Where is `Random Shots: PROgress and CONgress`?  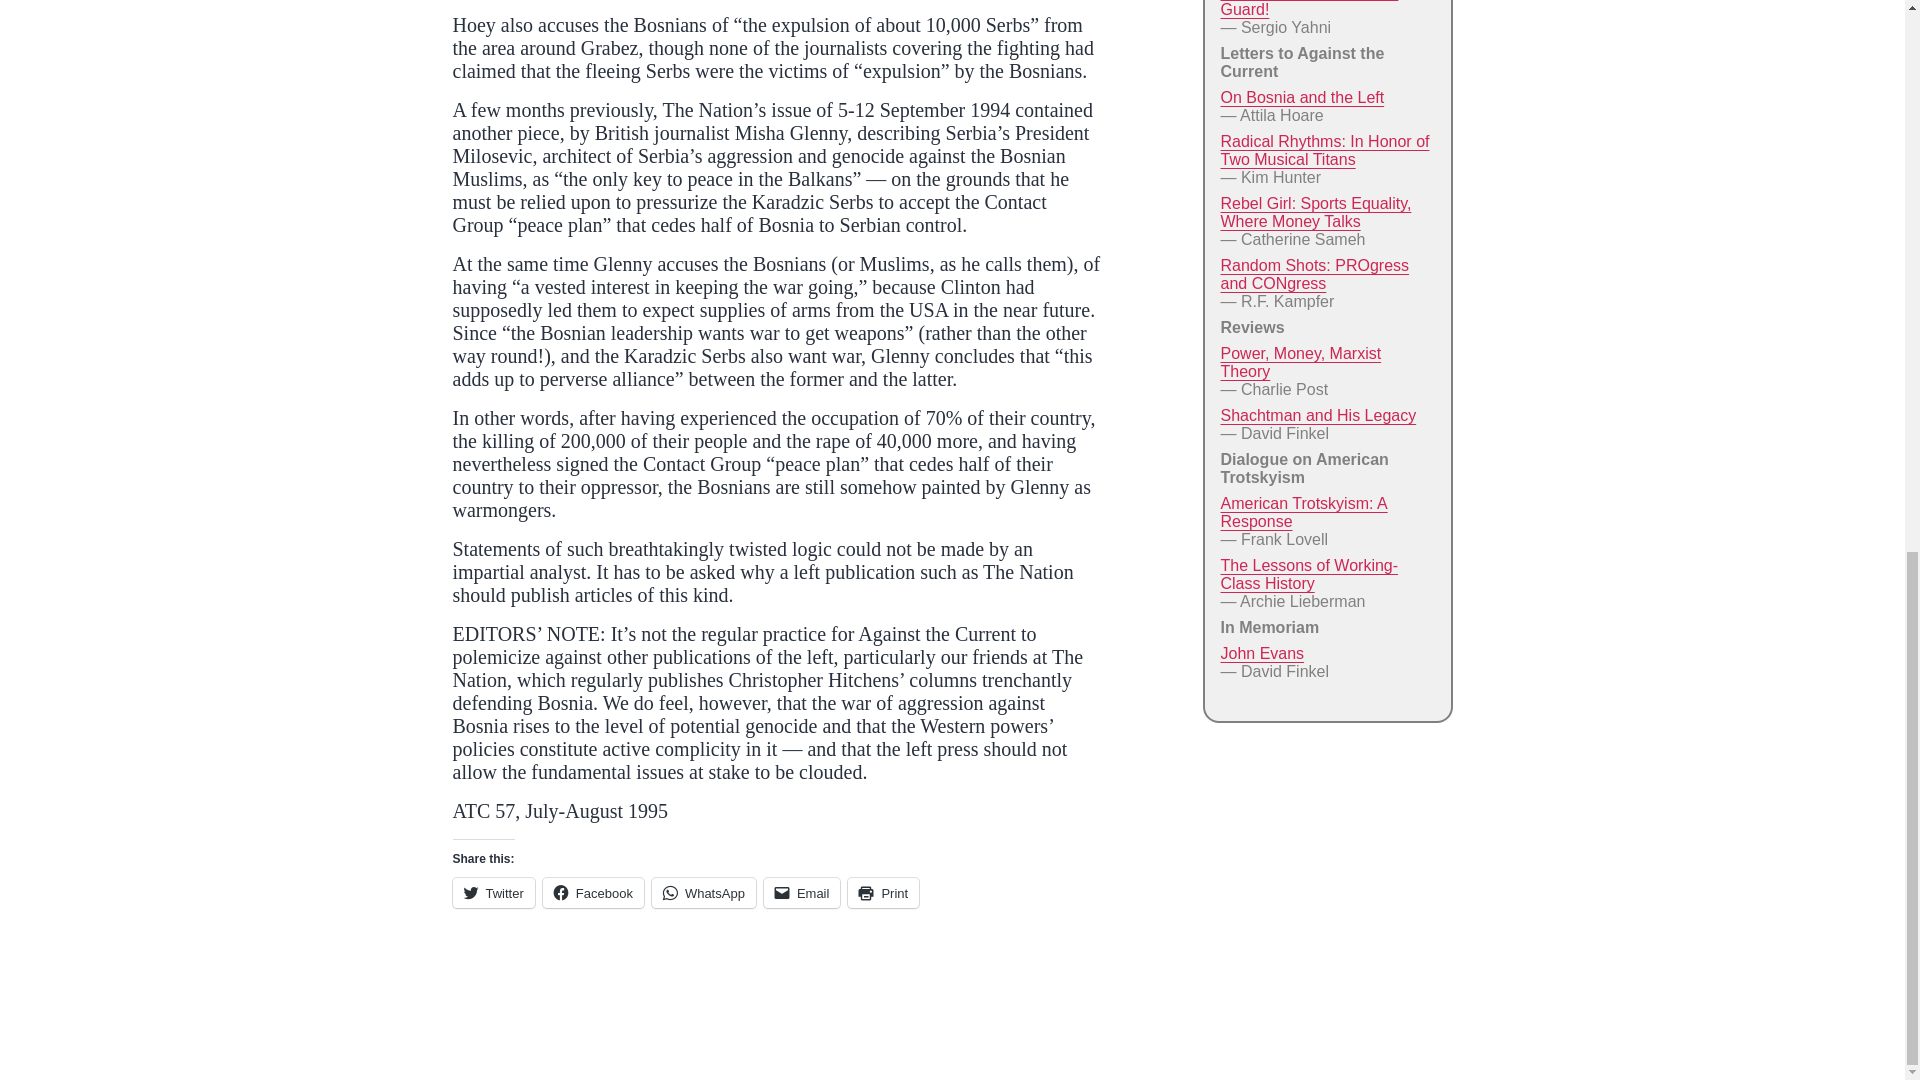
Random Shots: PROgress and CONgress is located at coordinates (1314, 274).